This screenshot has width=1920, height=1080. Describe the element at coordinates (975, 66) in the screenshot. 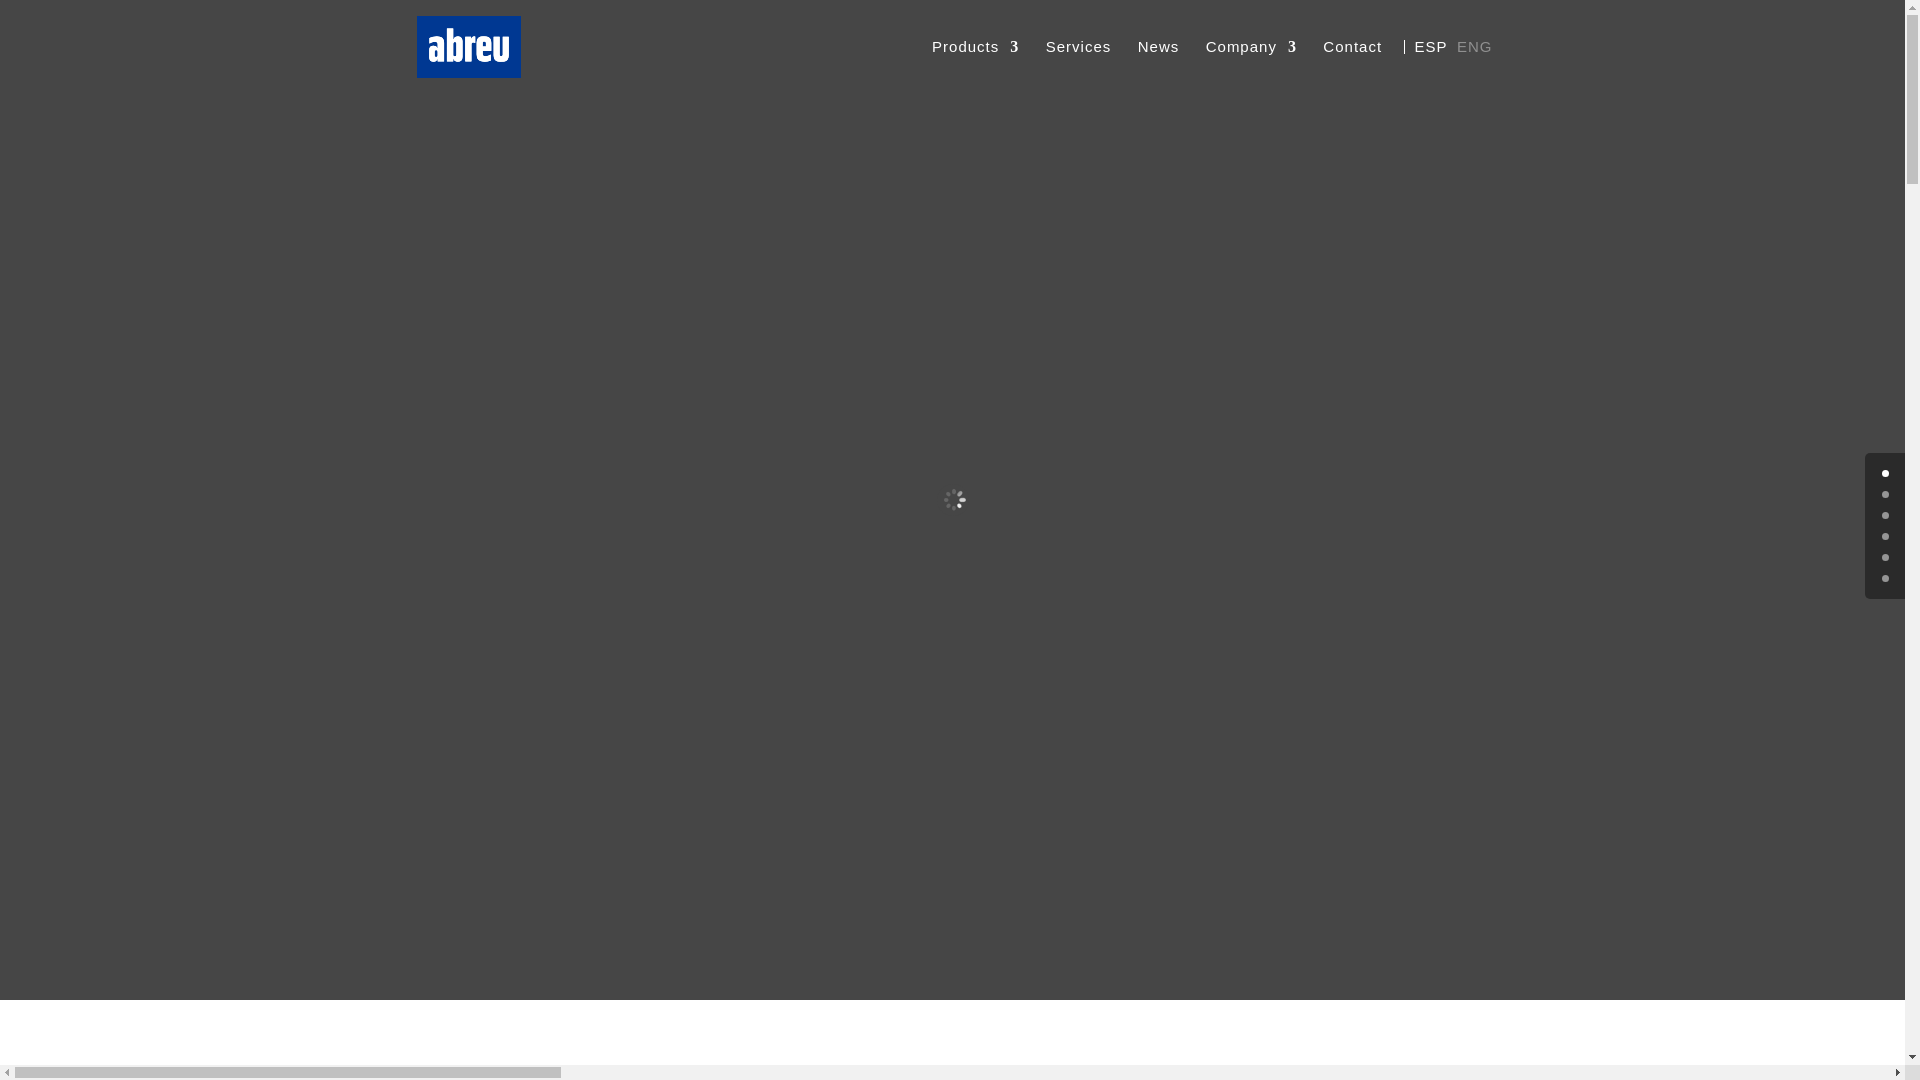

I see `Products` at that location.